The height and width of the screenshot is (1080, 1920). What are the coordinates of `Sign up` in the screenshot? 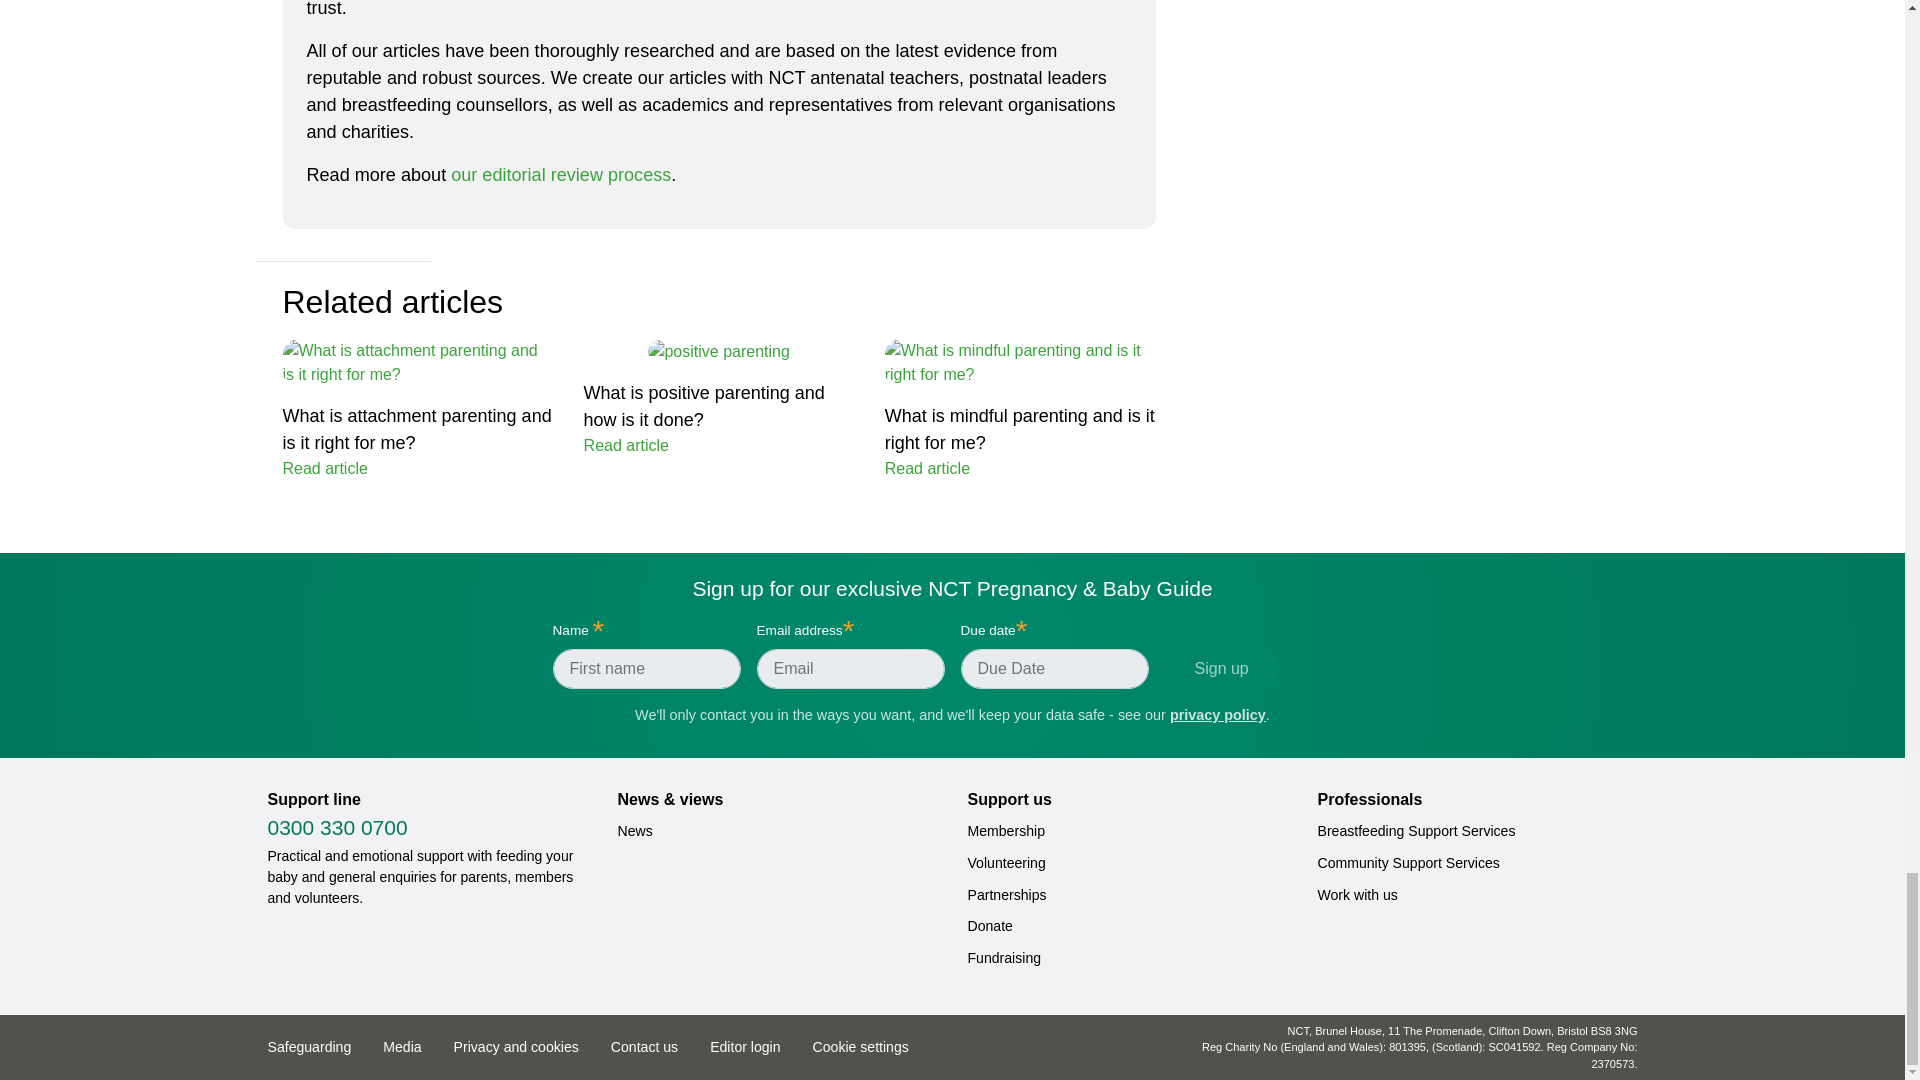 It's located at (1220, 669).